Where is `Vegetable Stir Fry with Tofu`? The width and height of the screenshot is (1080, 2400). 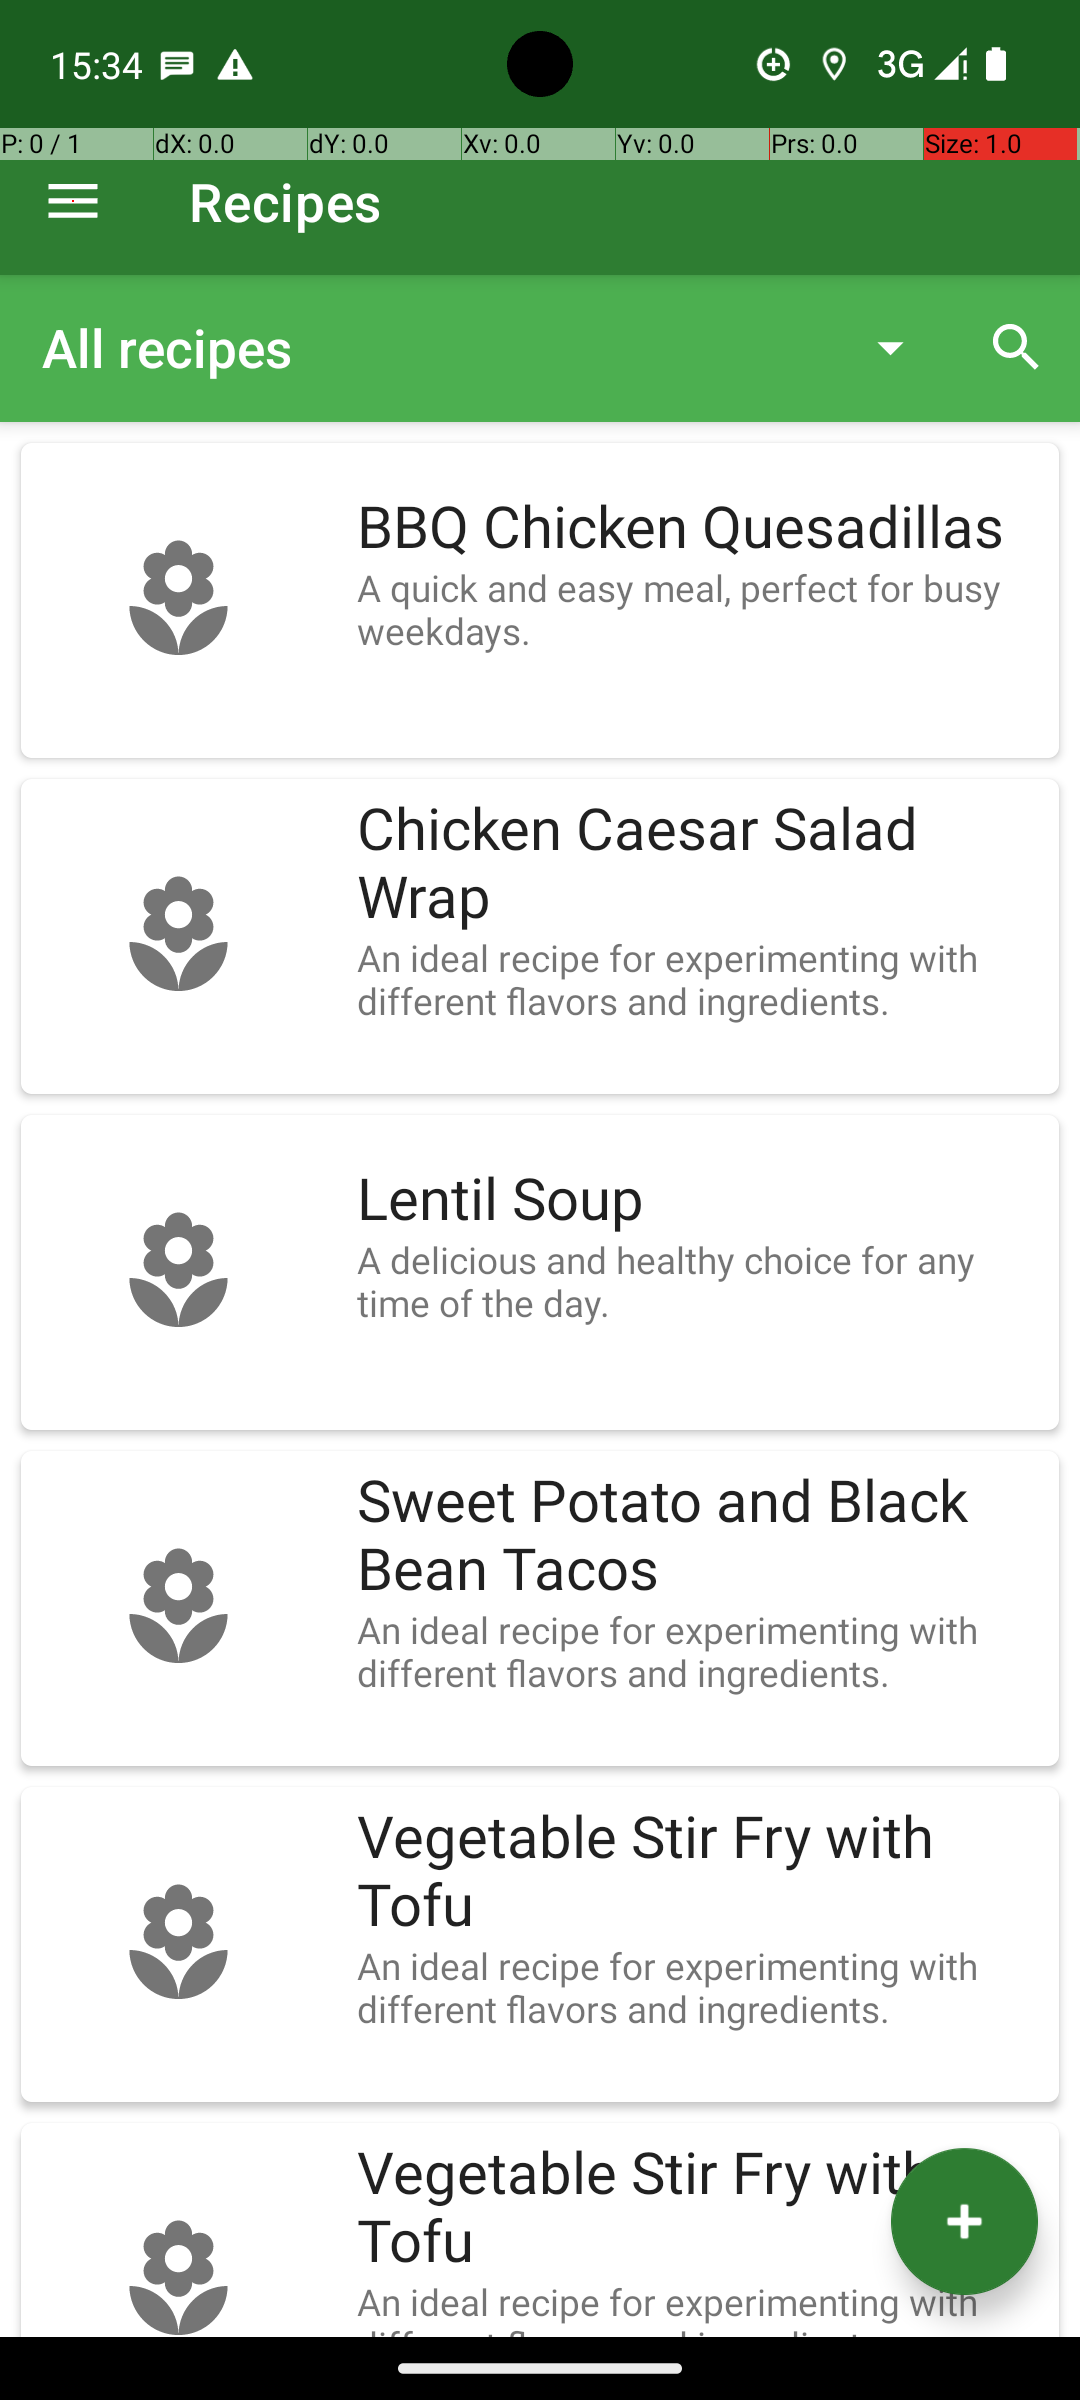
Vegetable Stir Fry with Tofu is located at coordinates (698, 1872).